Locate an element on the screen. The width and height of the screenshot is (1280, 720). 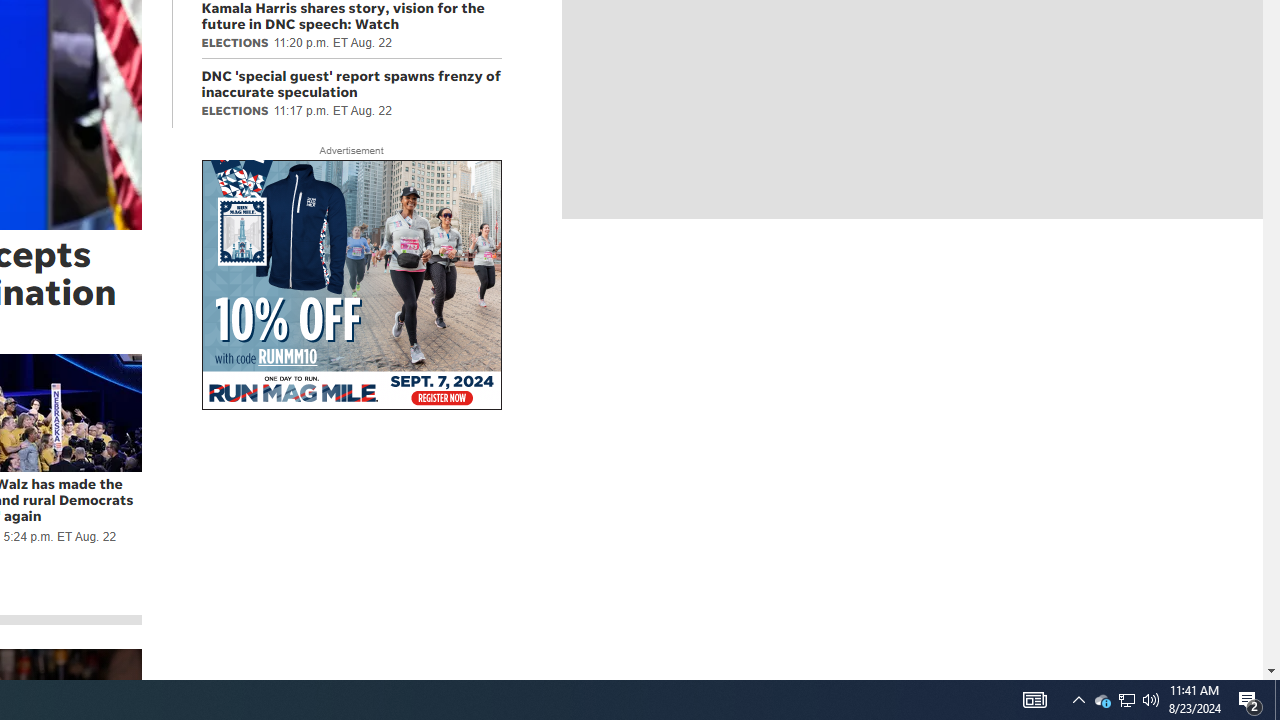
AutomationID: aw0 is located at coordinates (350, 286).